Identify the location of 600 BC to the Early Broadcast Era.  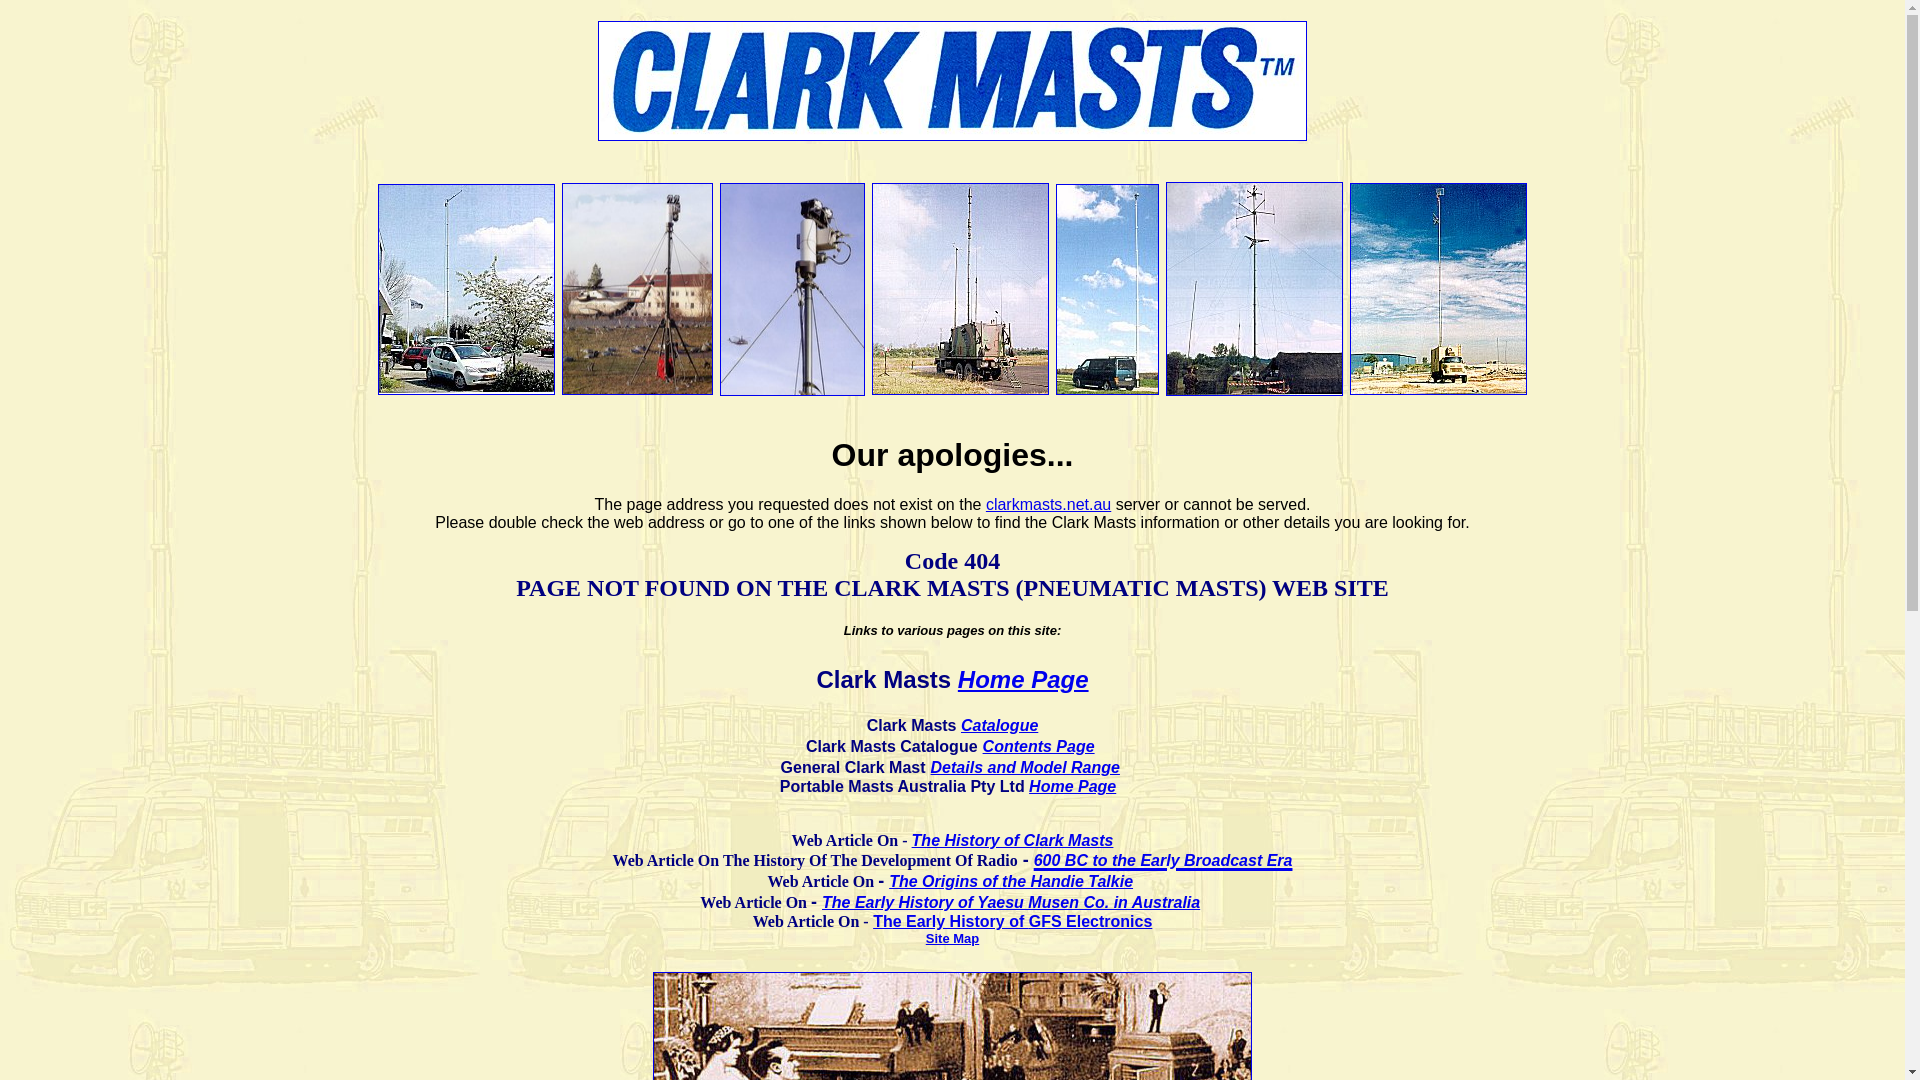
(1164, 855).